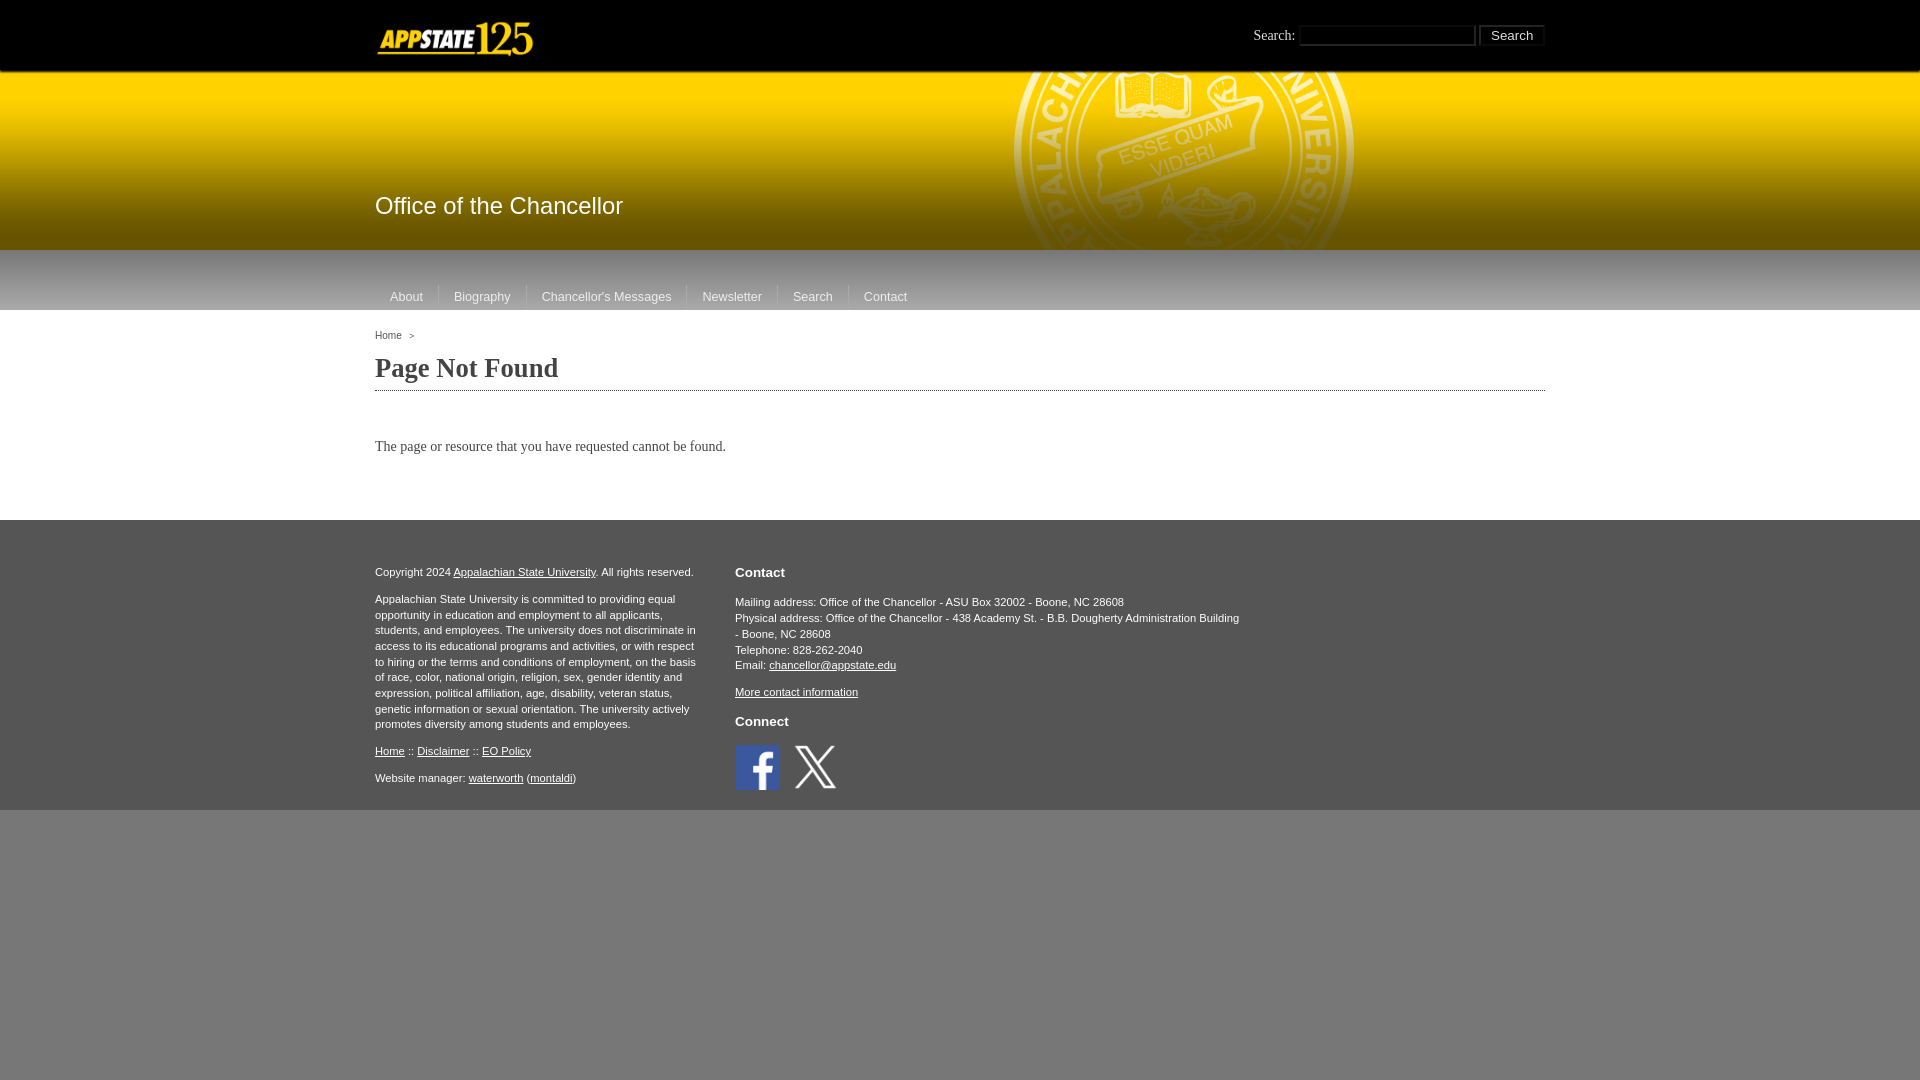 This screenshot has width=1920, height=1080. What do you see at coordinates (606, 296) in the screenshot?
I see `Chancellor's Messages` at bounding box center [606, 296].